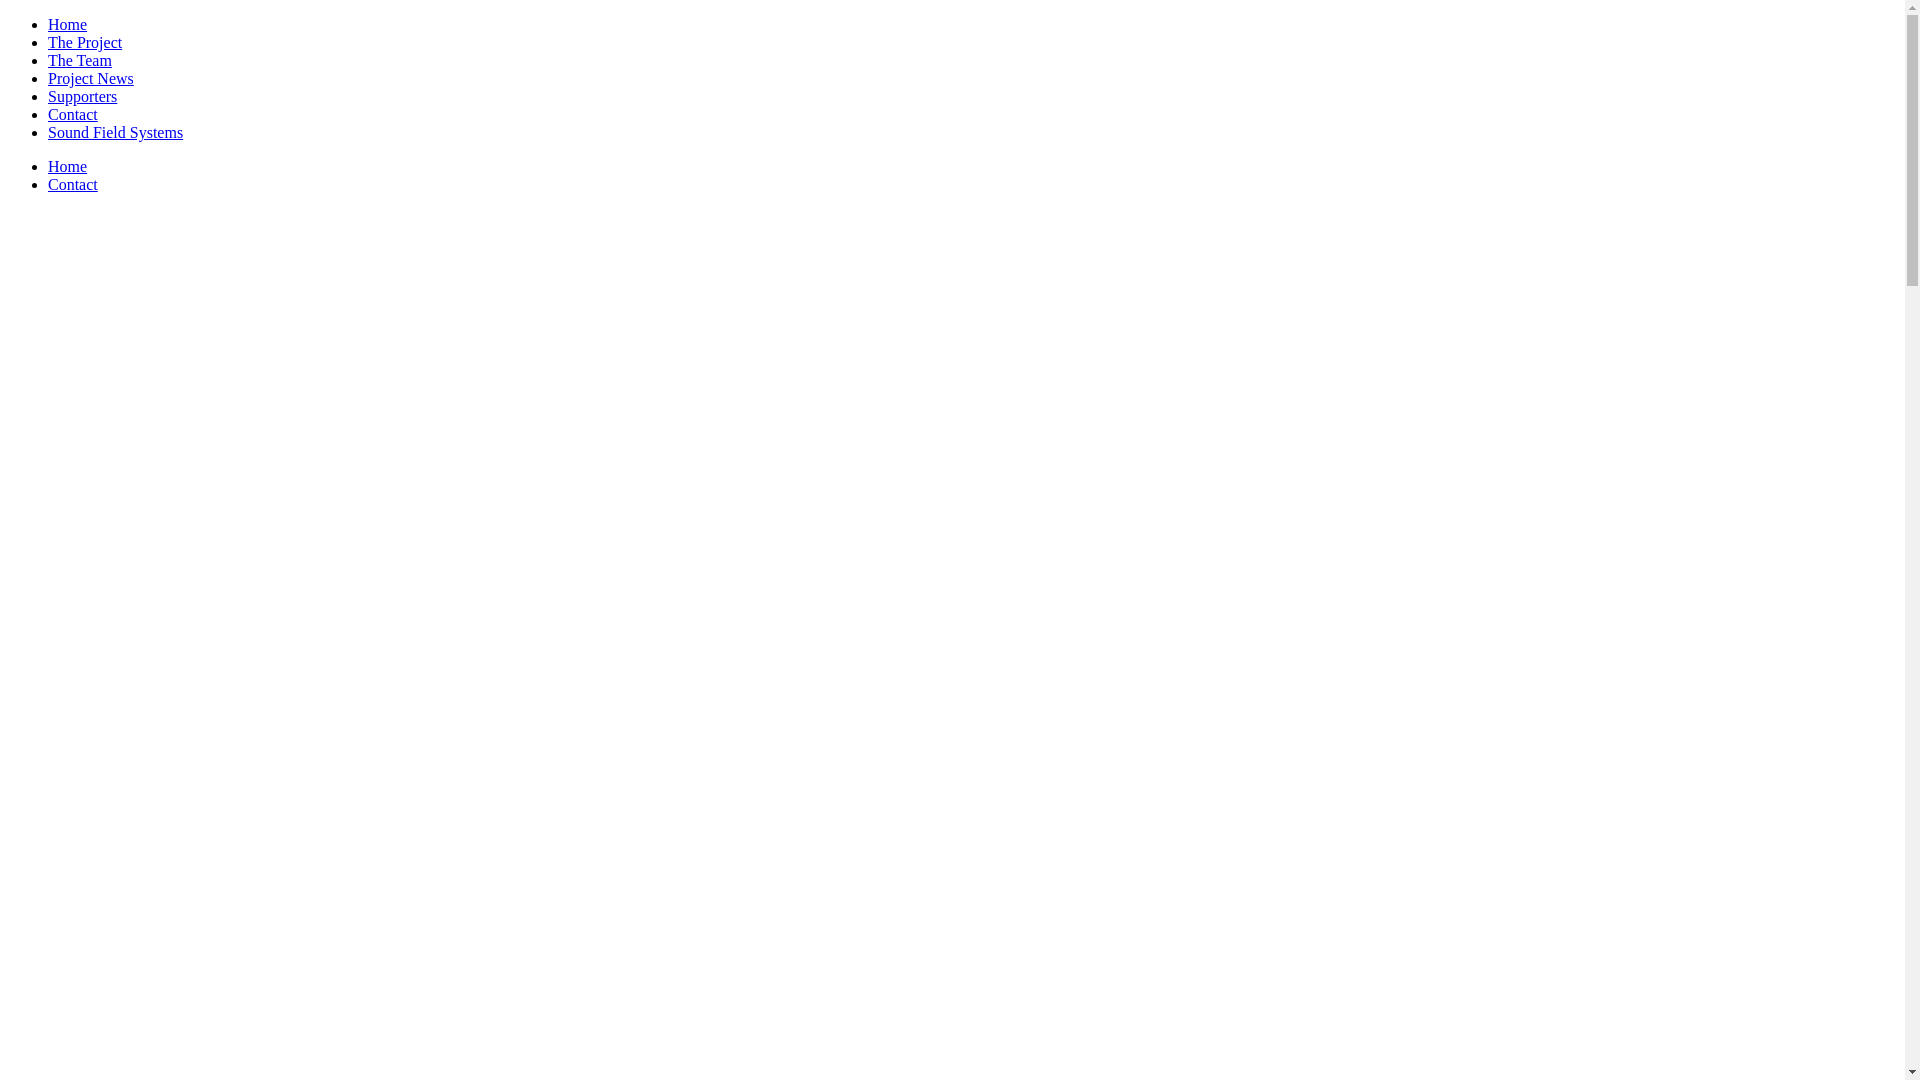  What do you see at coordinates (80, 60) in the screenshot?
I see `The Team` at bounding box center [80, 60].